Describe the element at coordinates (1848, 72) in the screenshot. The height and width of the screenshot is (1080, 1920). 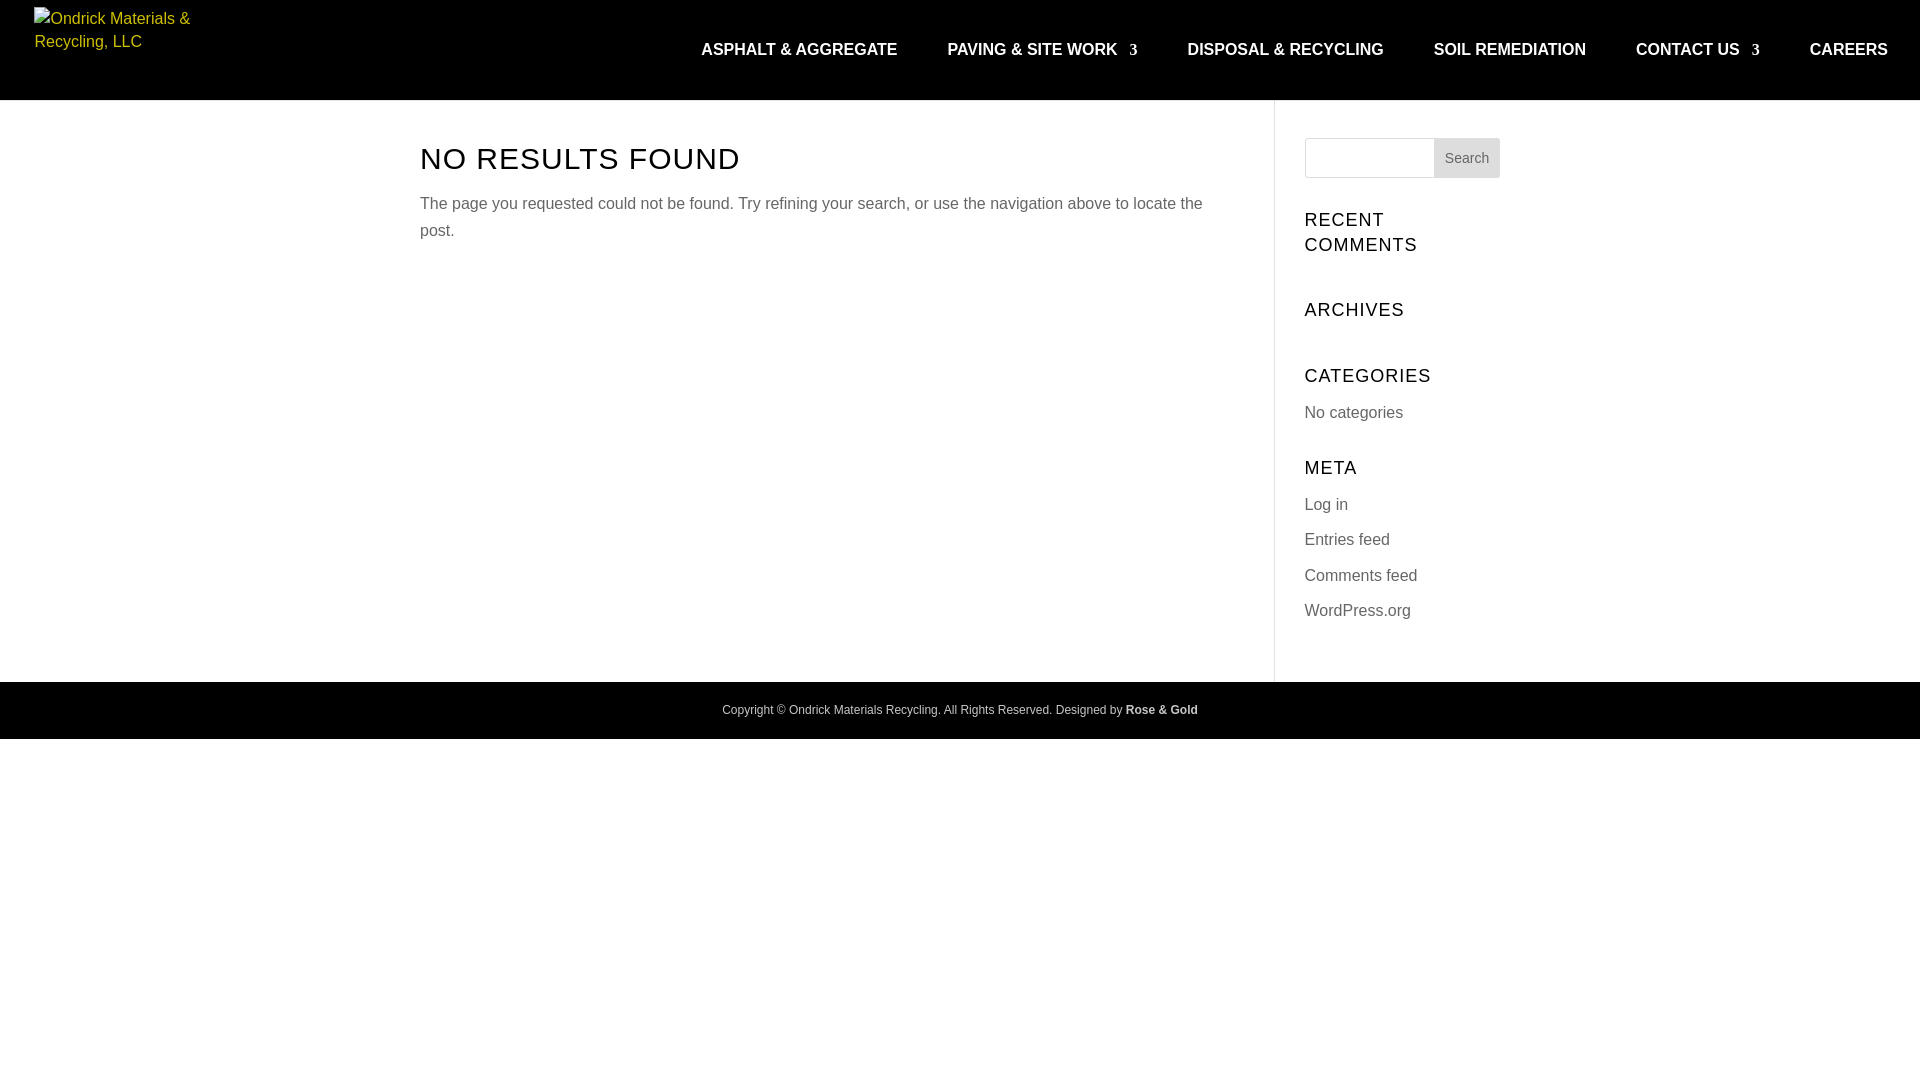
I see `CAREERS` at that location.